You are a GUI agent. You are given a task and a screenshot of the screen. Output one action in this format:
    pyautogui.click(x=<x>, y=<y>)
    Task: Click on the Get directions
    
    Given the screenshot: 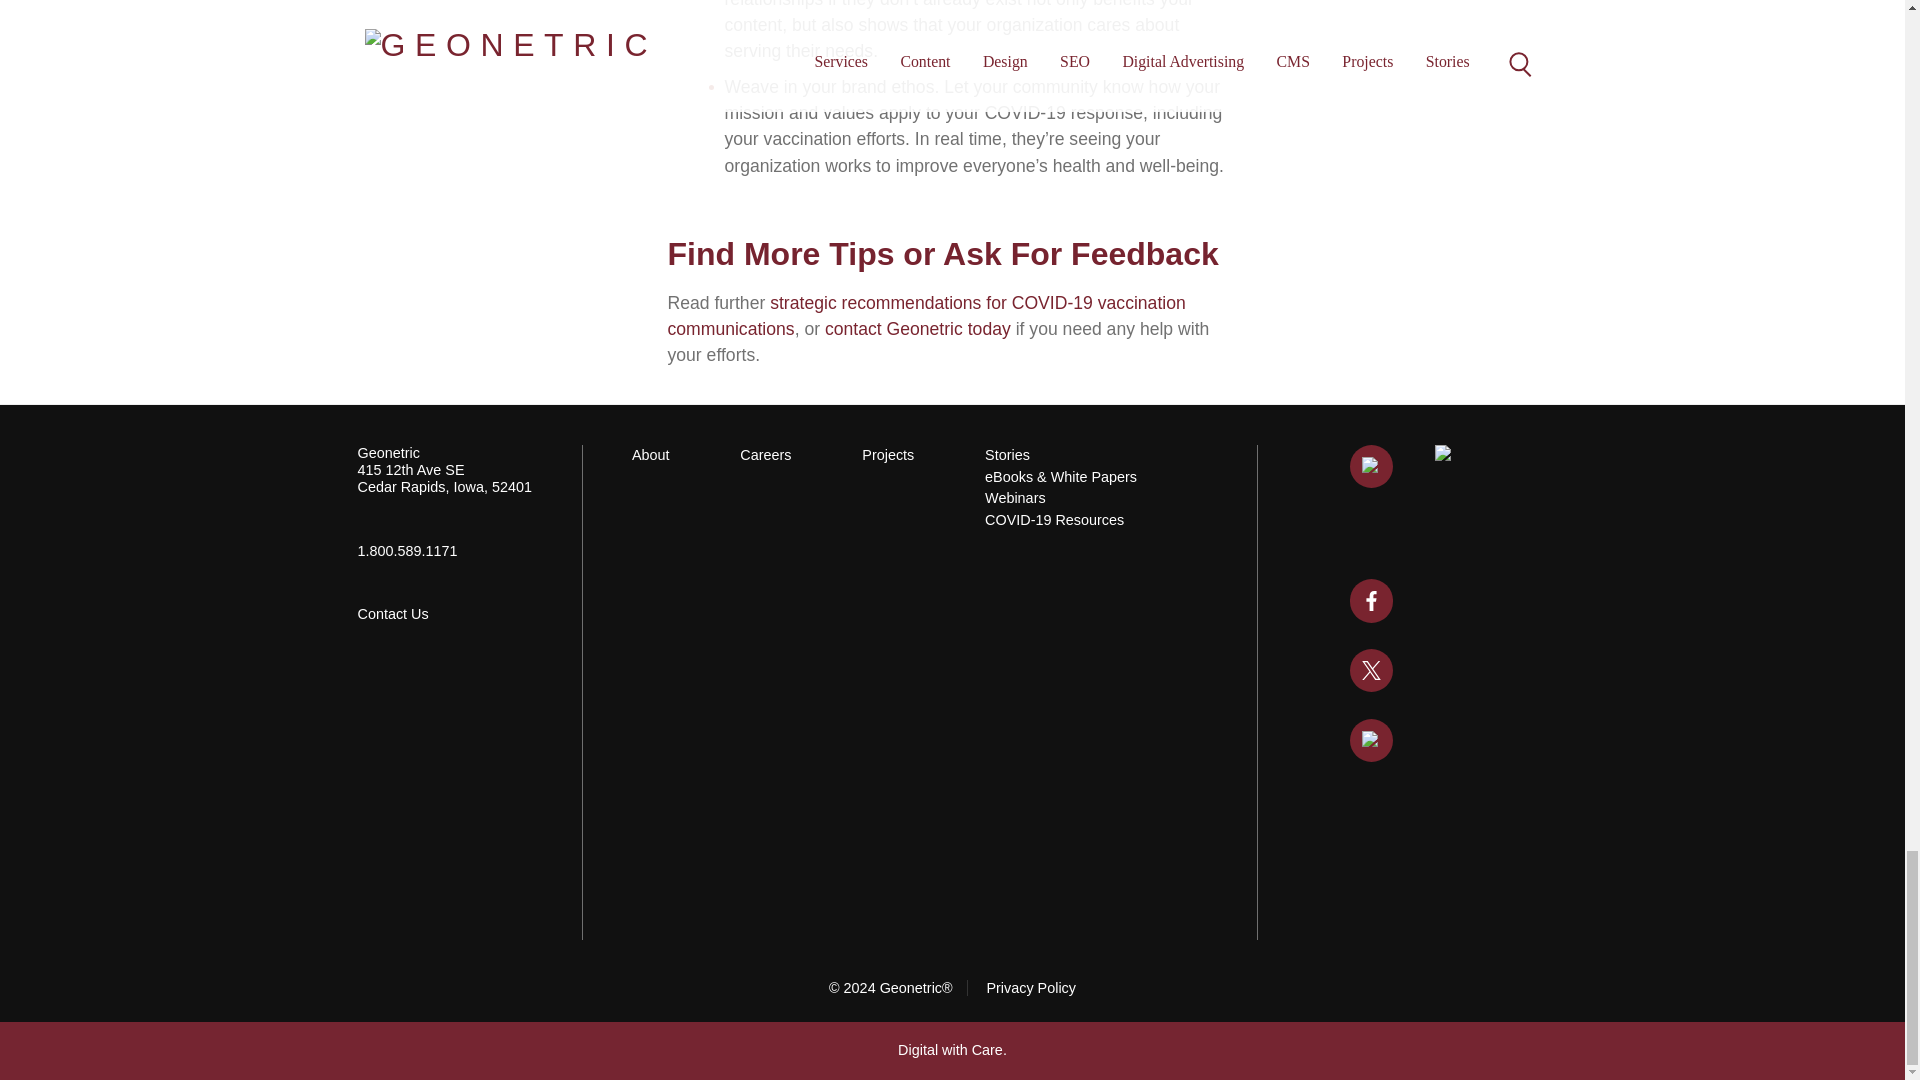 What is the action you would take?
    pyautogui.click(x=444, y=478)
    